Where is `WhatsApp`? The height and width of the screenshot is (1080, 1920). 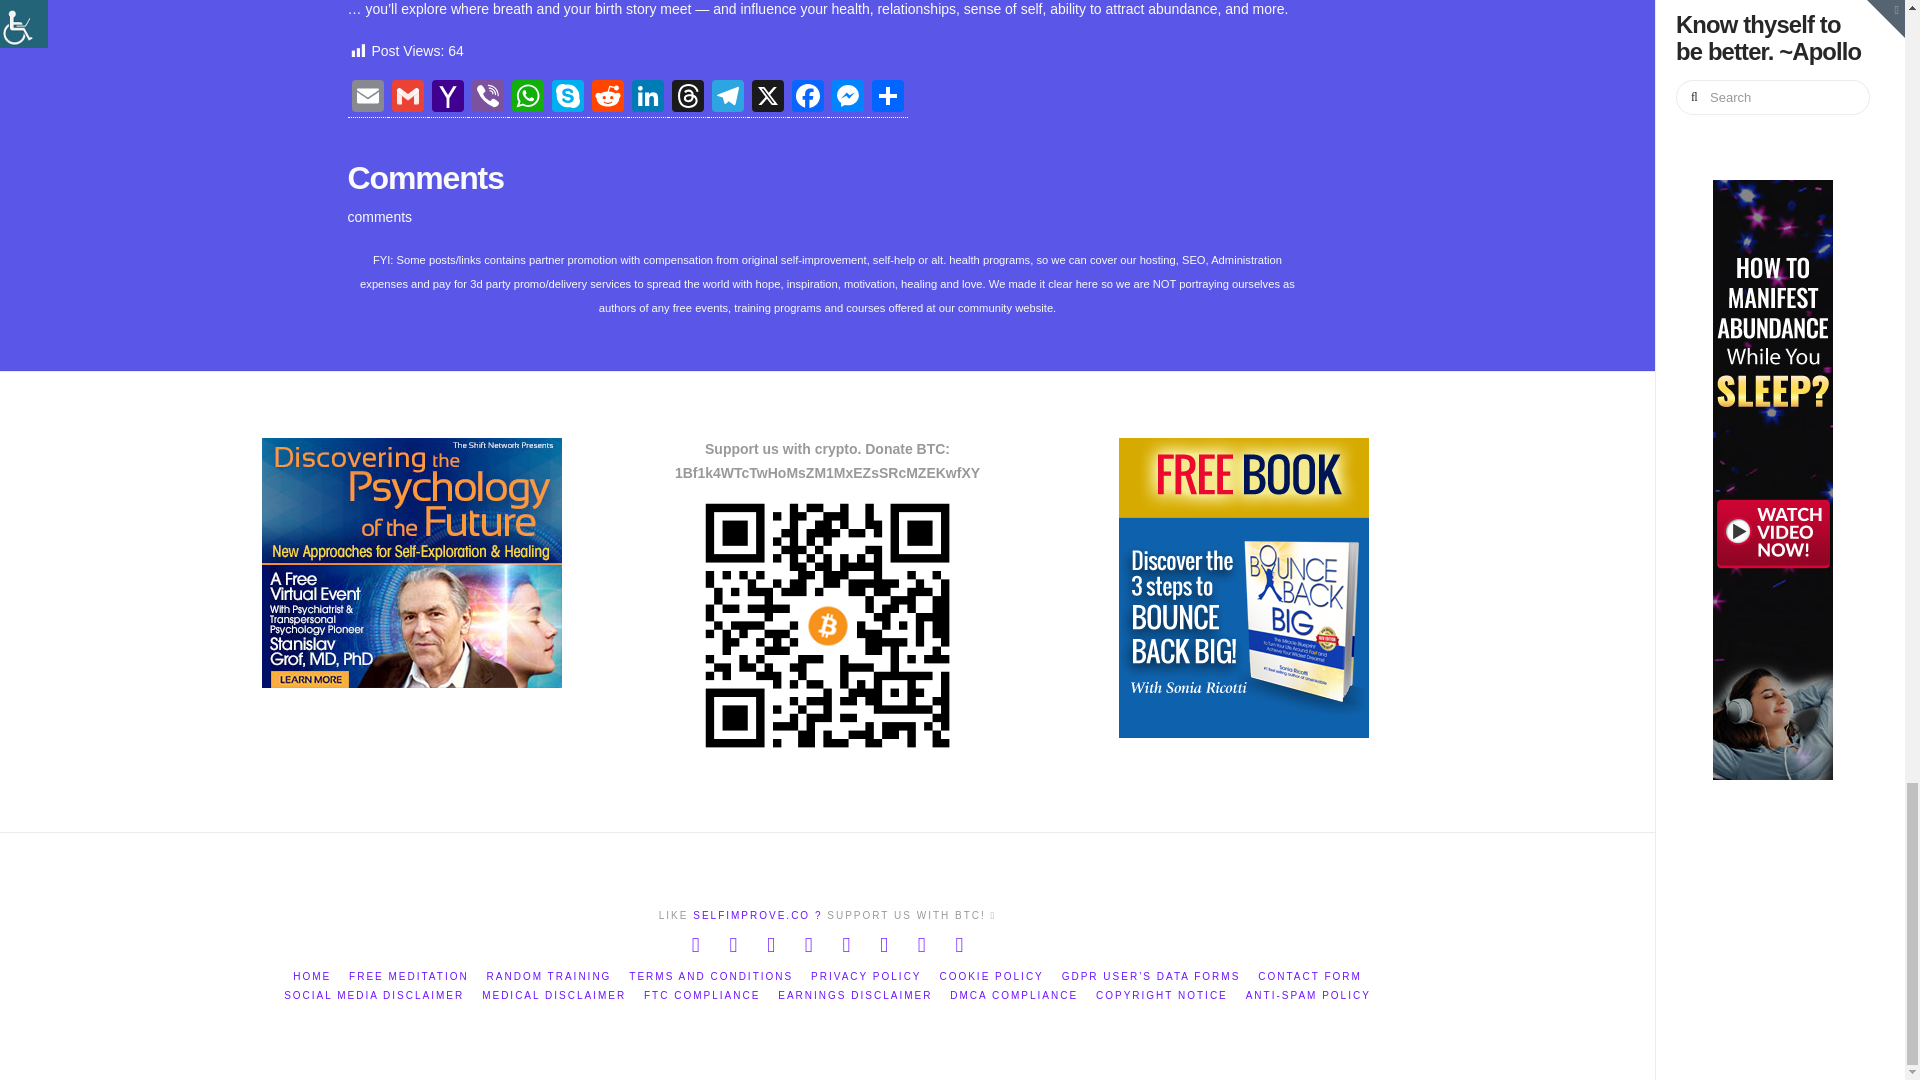
WhatsApp is located at coordinates (528, 98).